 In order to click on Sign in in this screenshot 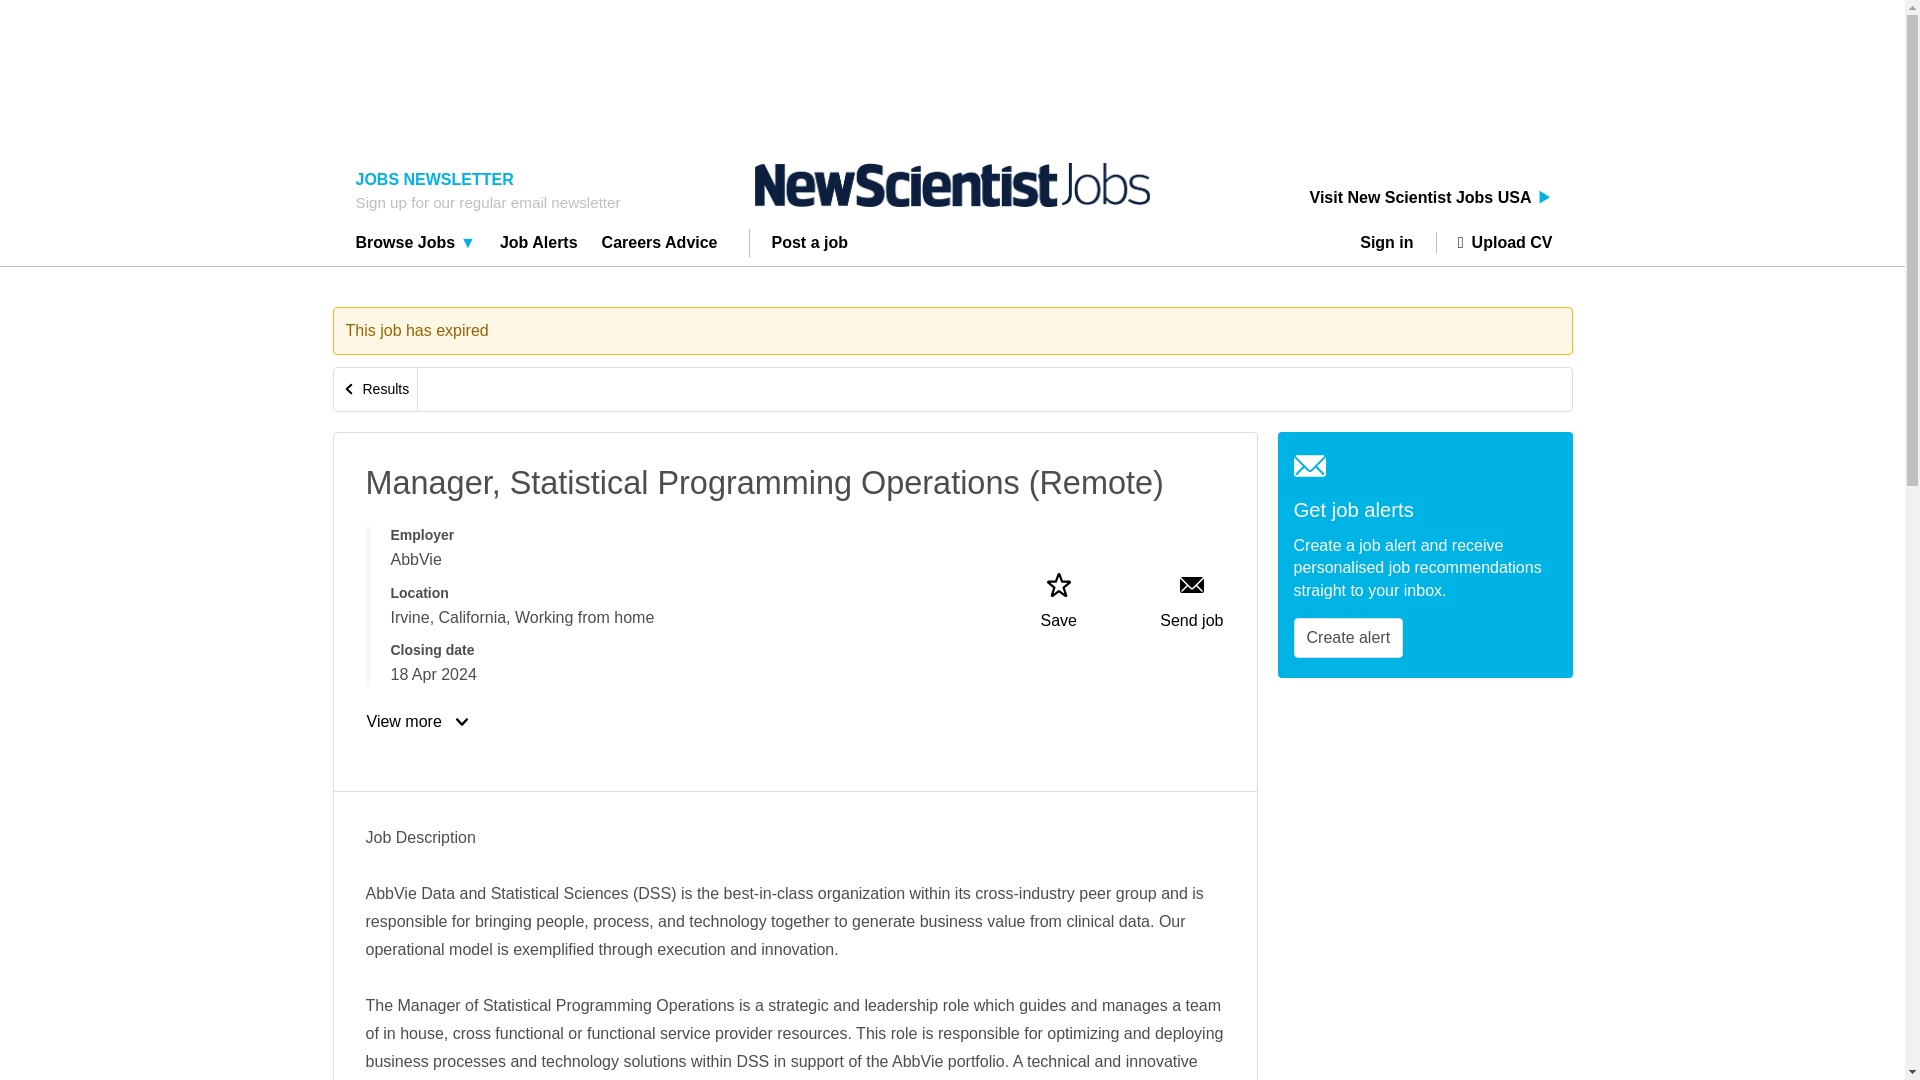, I will do `click(1394, 242)`.